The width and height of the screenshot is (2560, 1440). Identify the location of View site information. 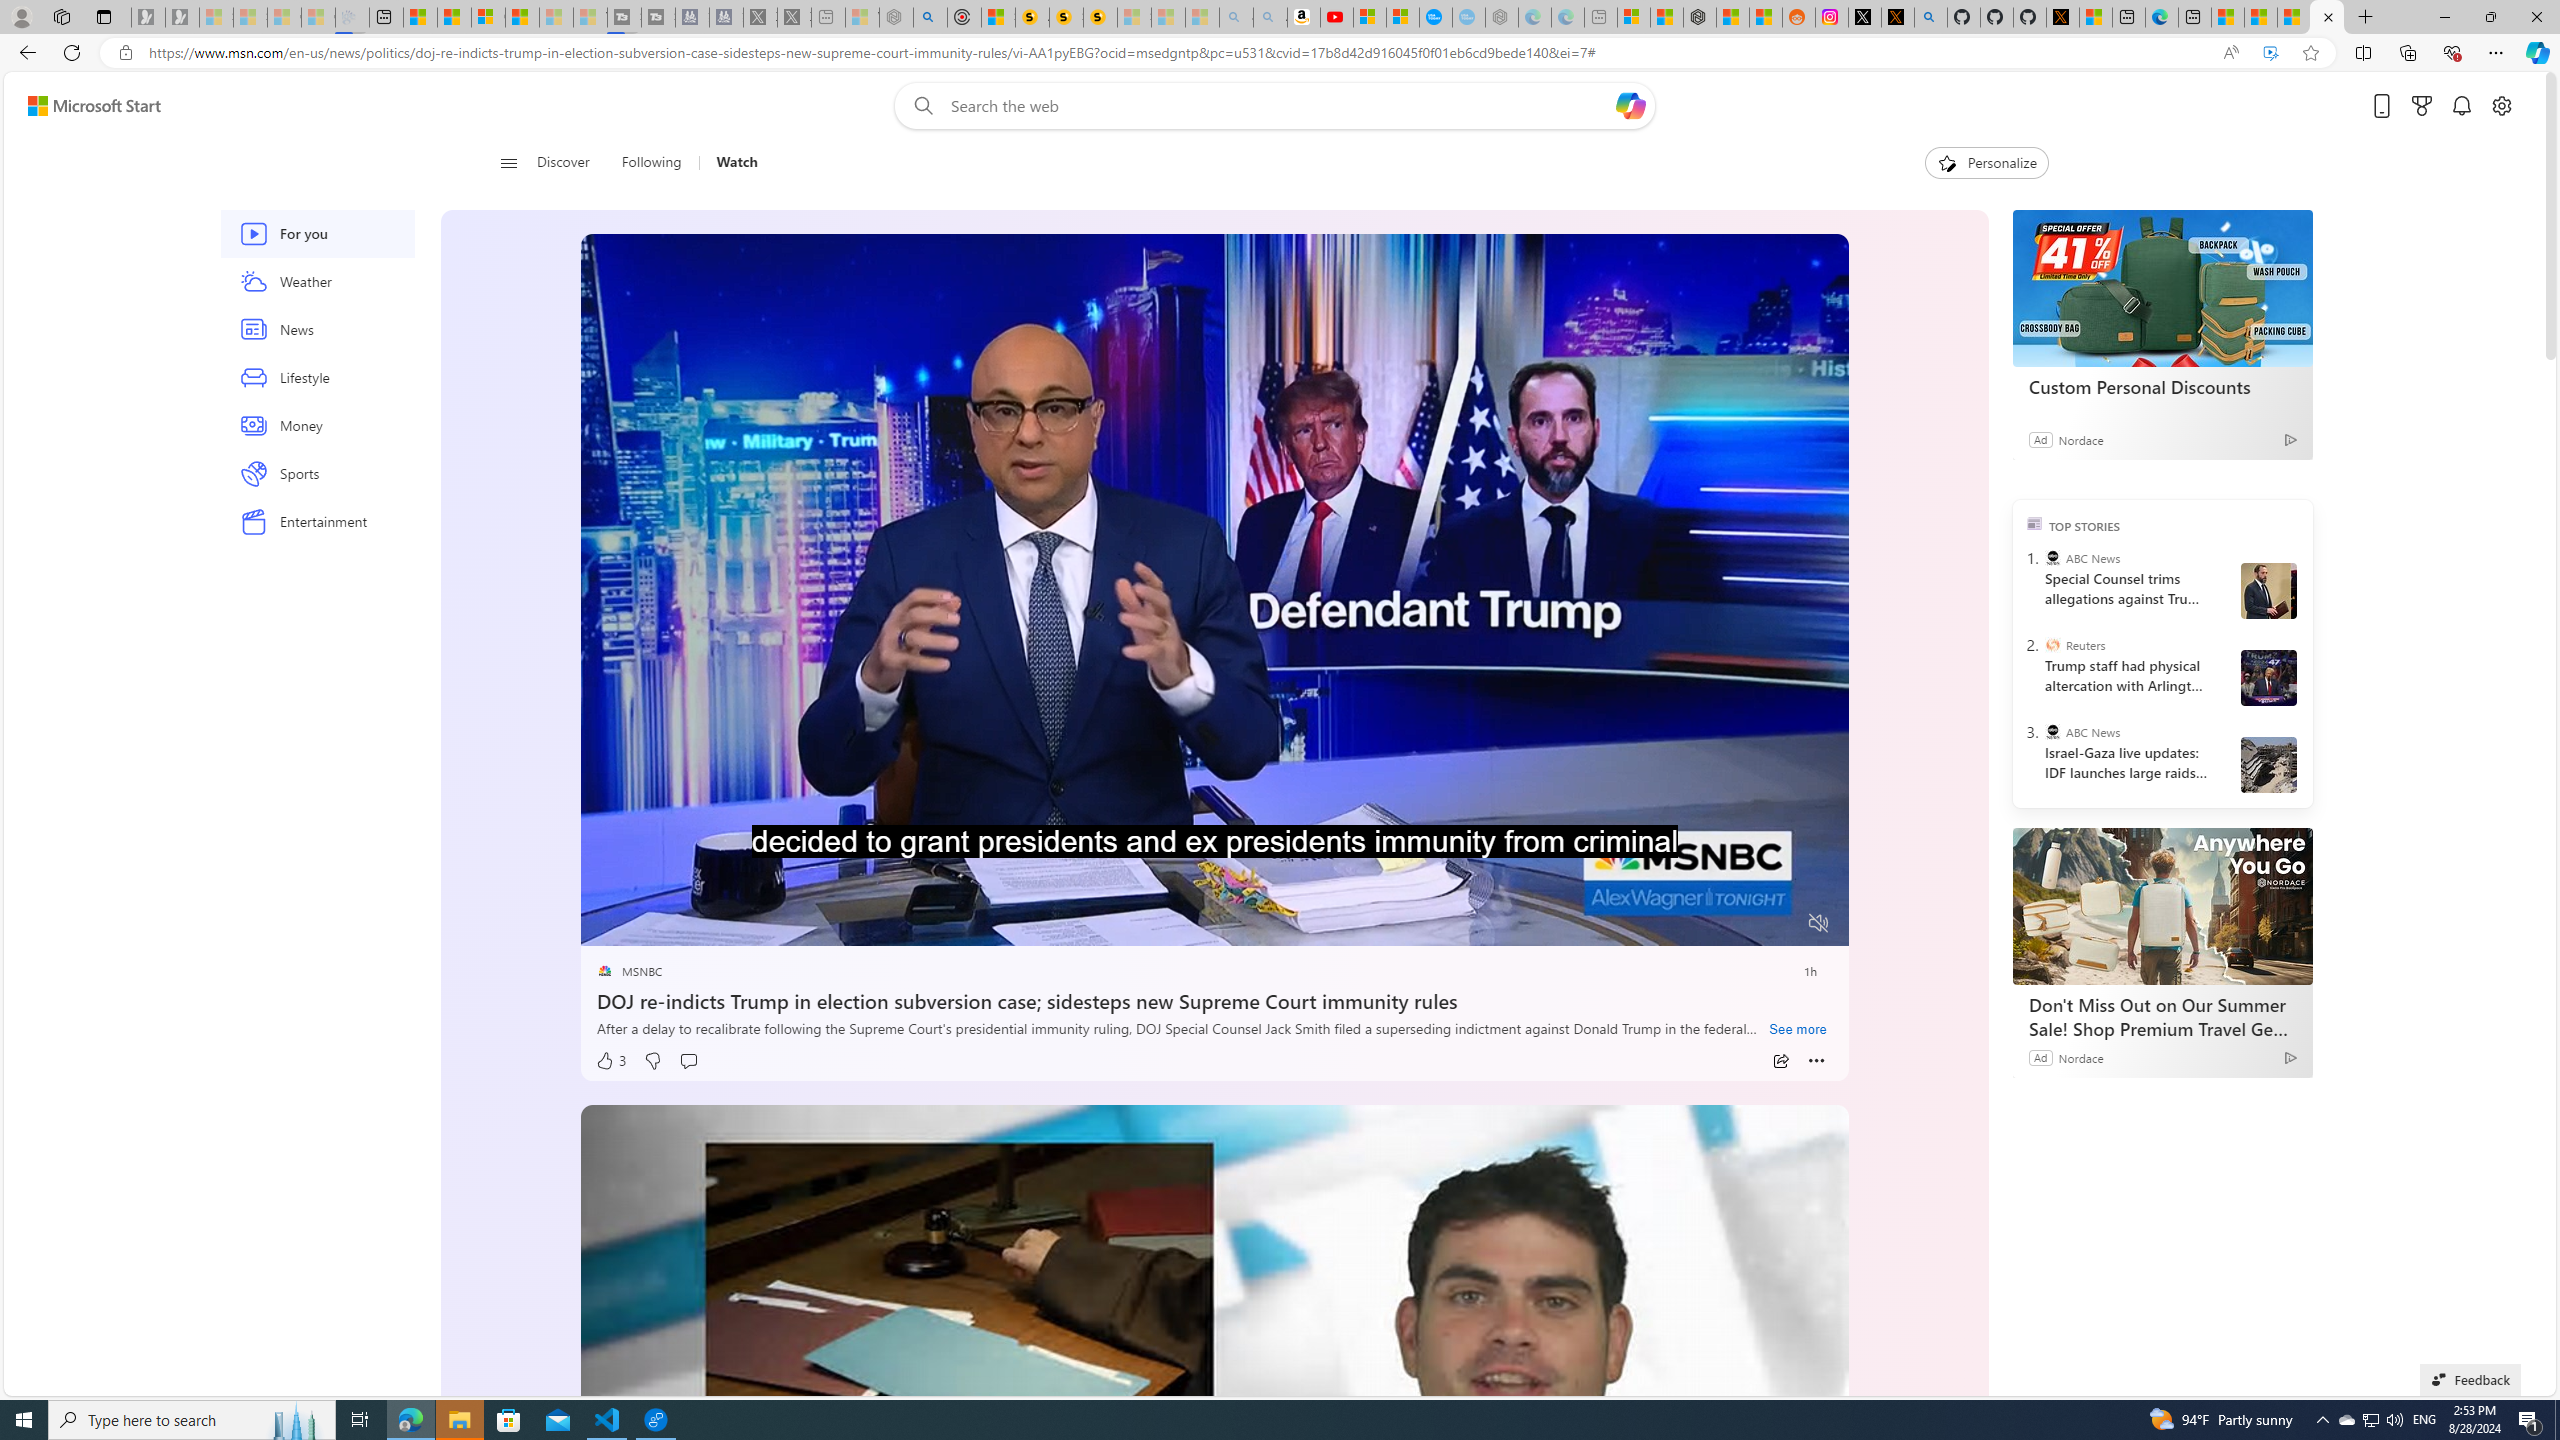
(124, 53).